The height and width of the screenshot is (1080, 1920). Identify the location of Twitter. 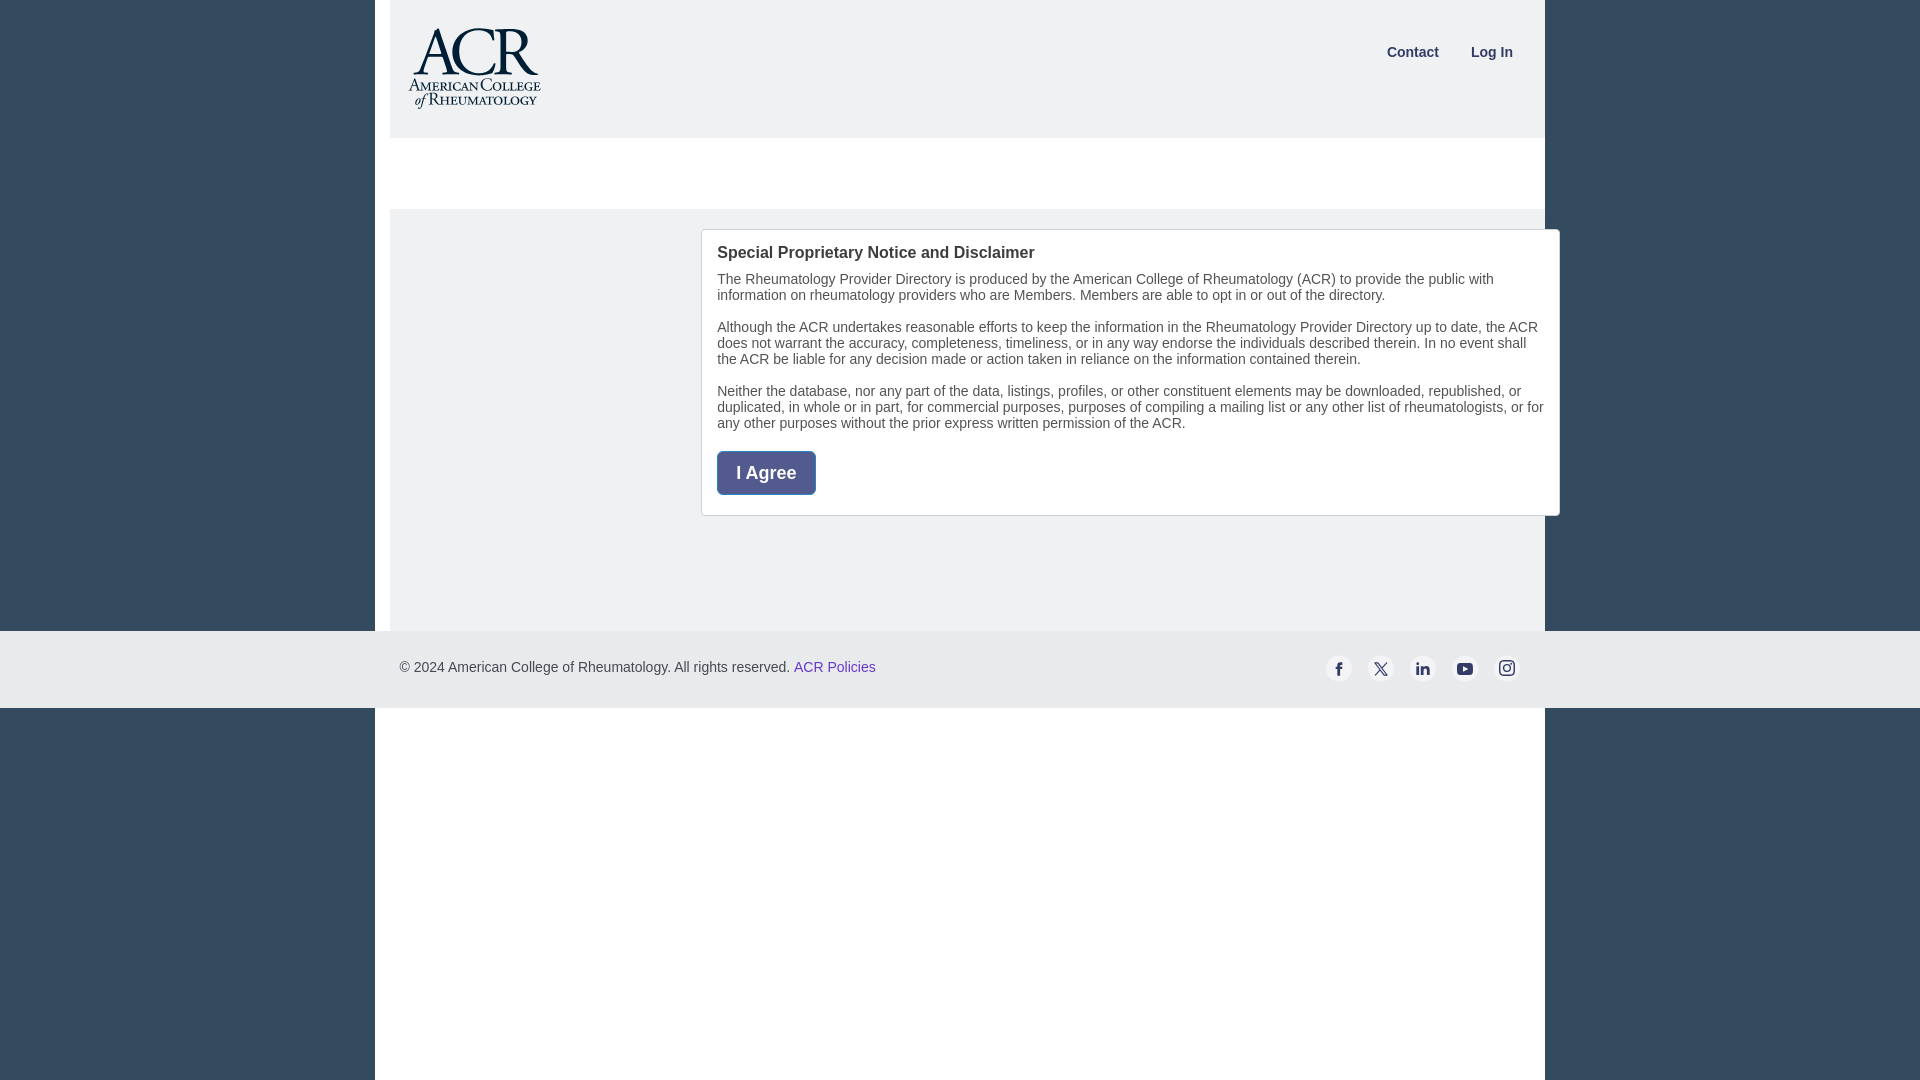
(1380, 676).